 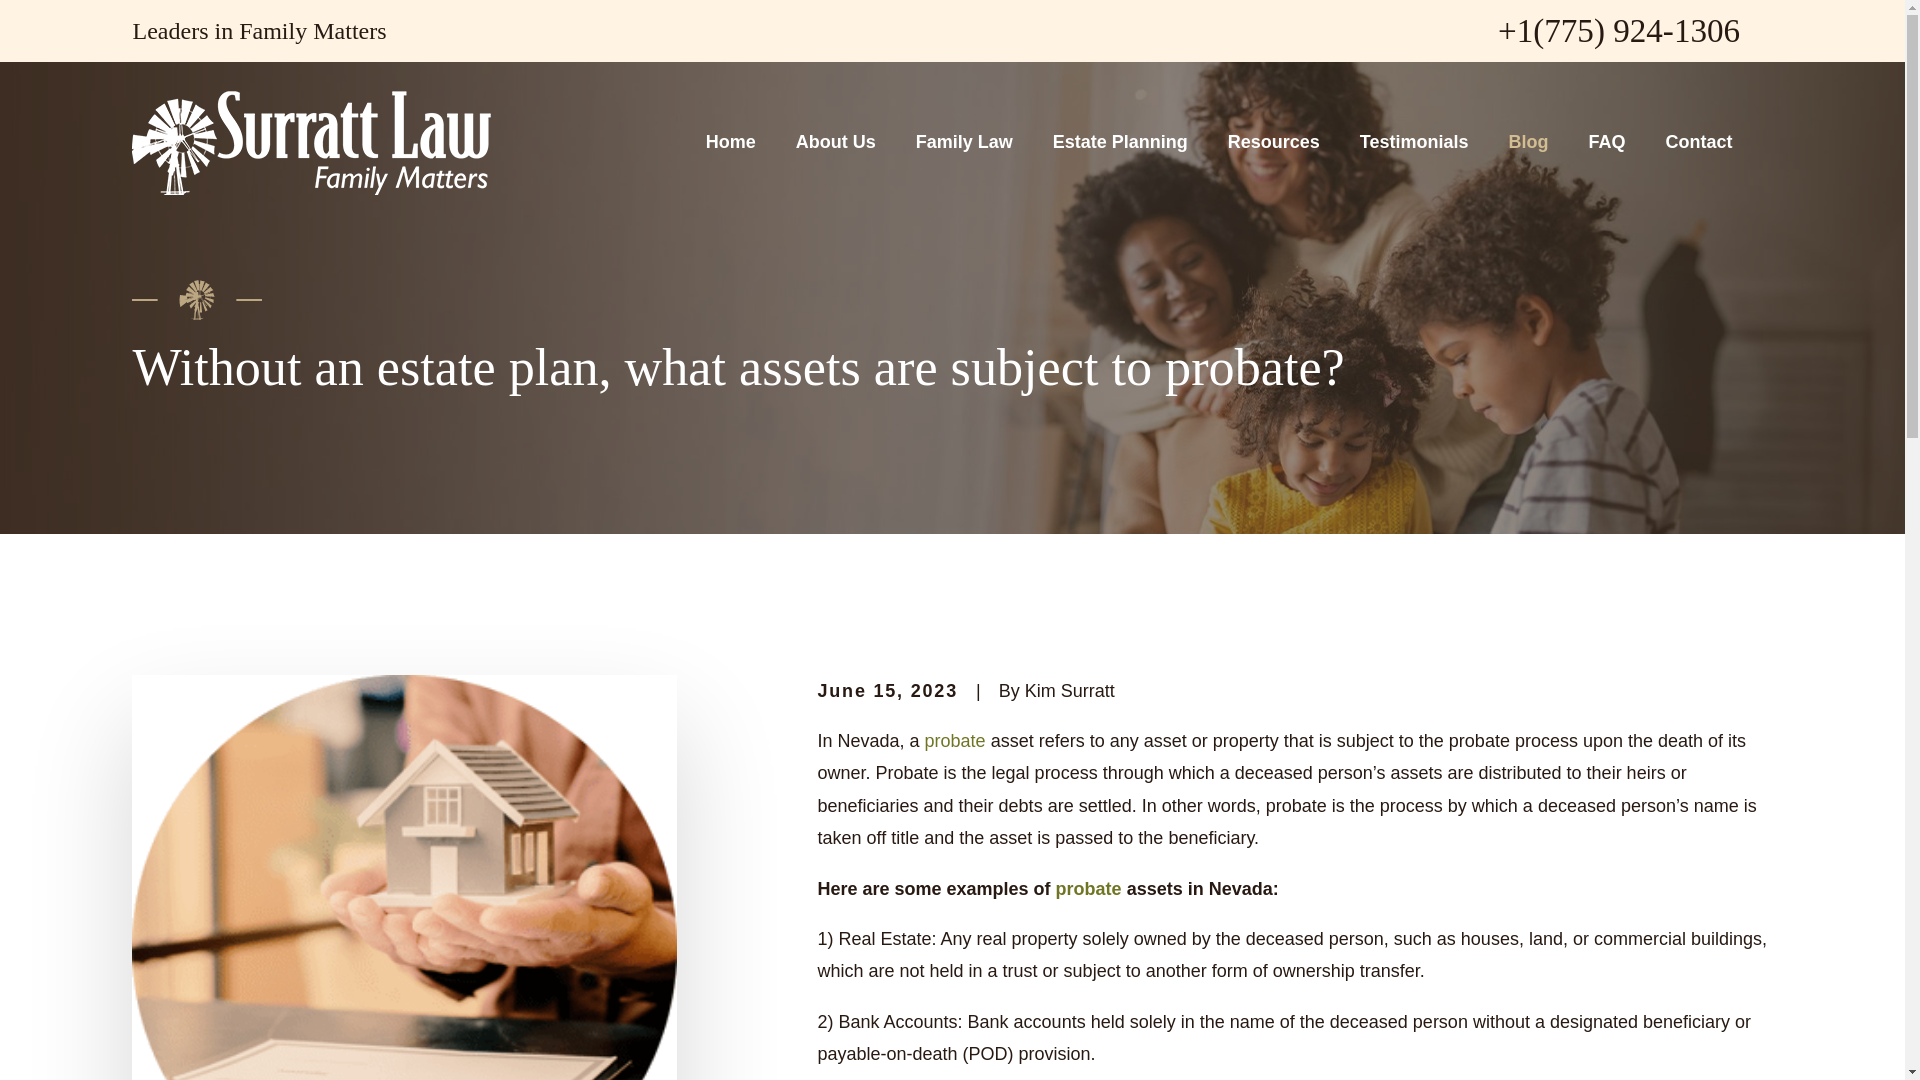 What do you see at coordinates (1120, 142) in the screenshot?
I see `Estate Planning` at bounding box center [1120, 142].